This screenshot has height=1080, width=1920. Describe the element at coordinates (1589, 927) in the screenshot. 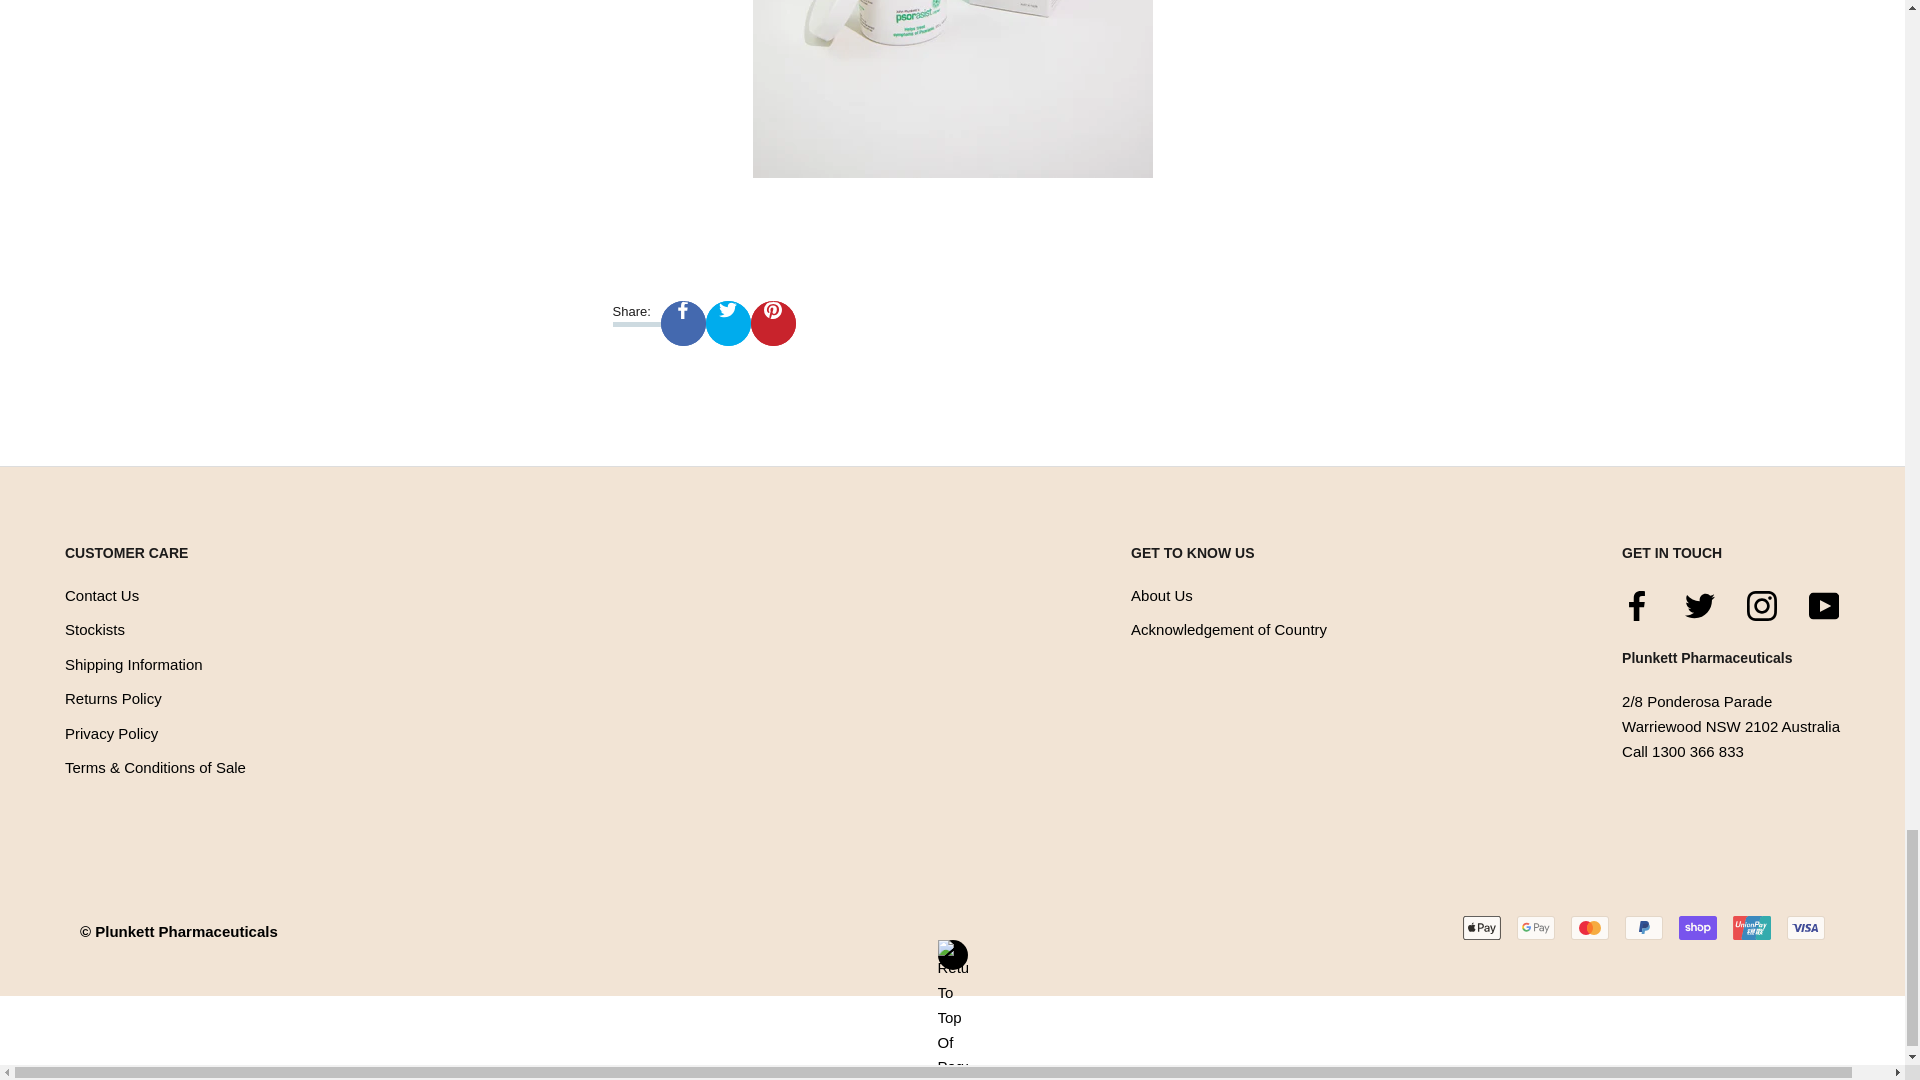

I see `Mastercard` at that location.